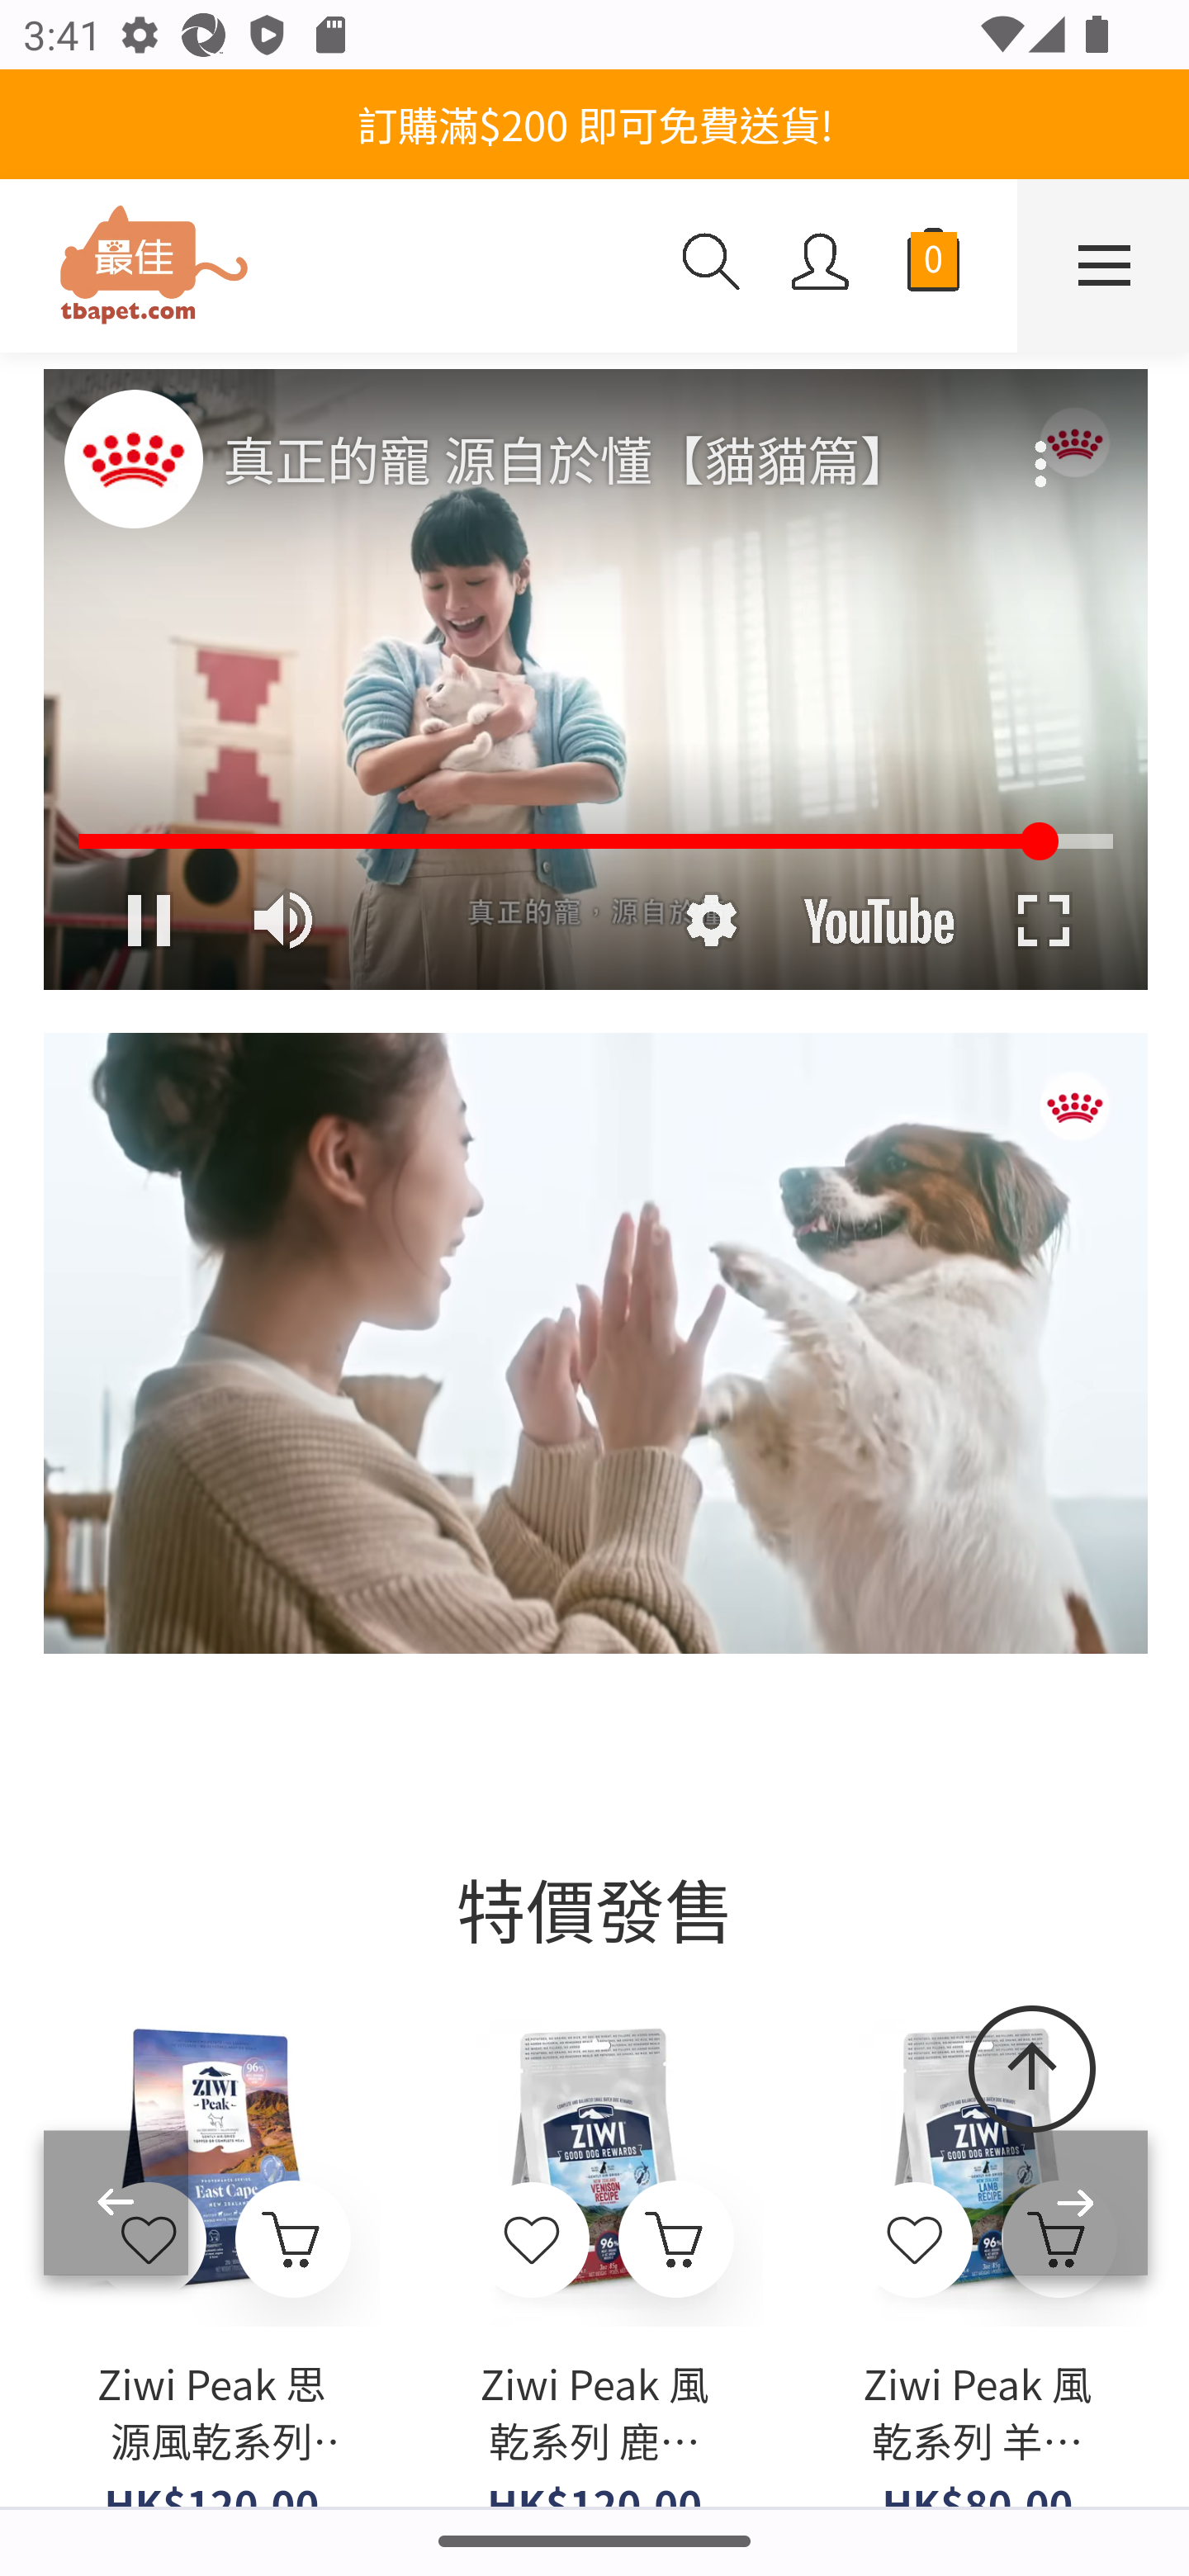  I want to click on Settings, so click(710, 921).